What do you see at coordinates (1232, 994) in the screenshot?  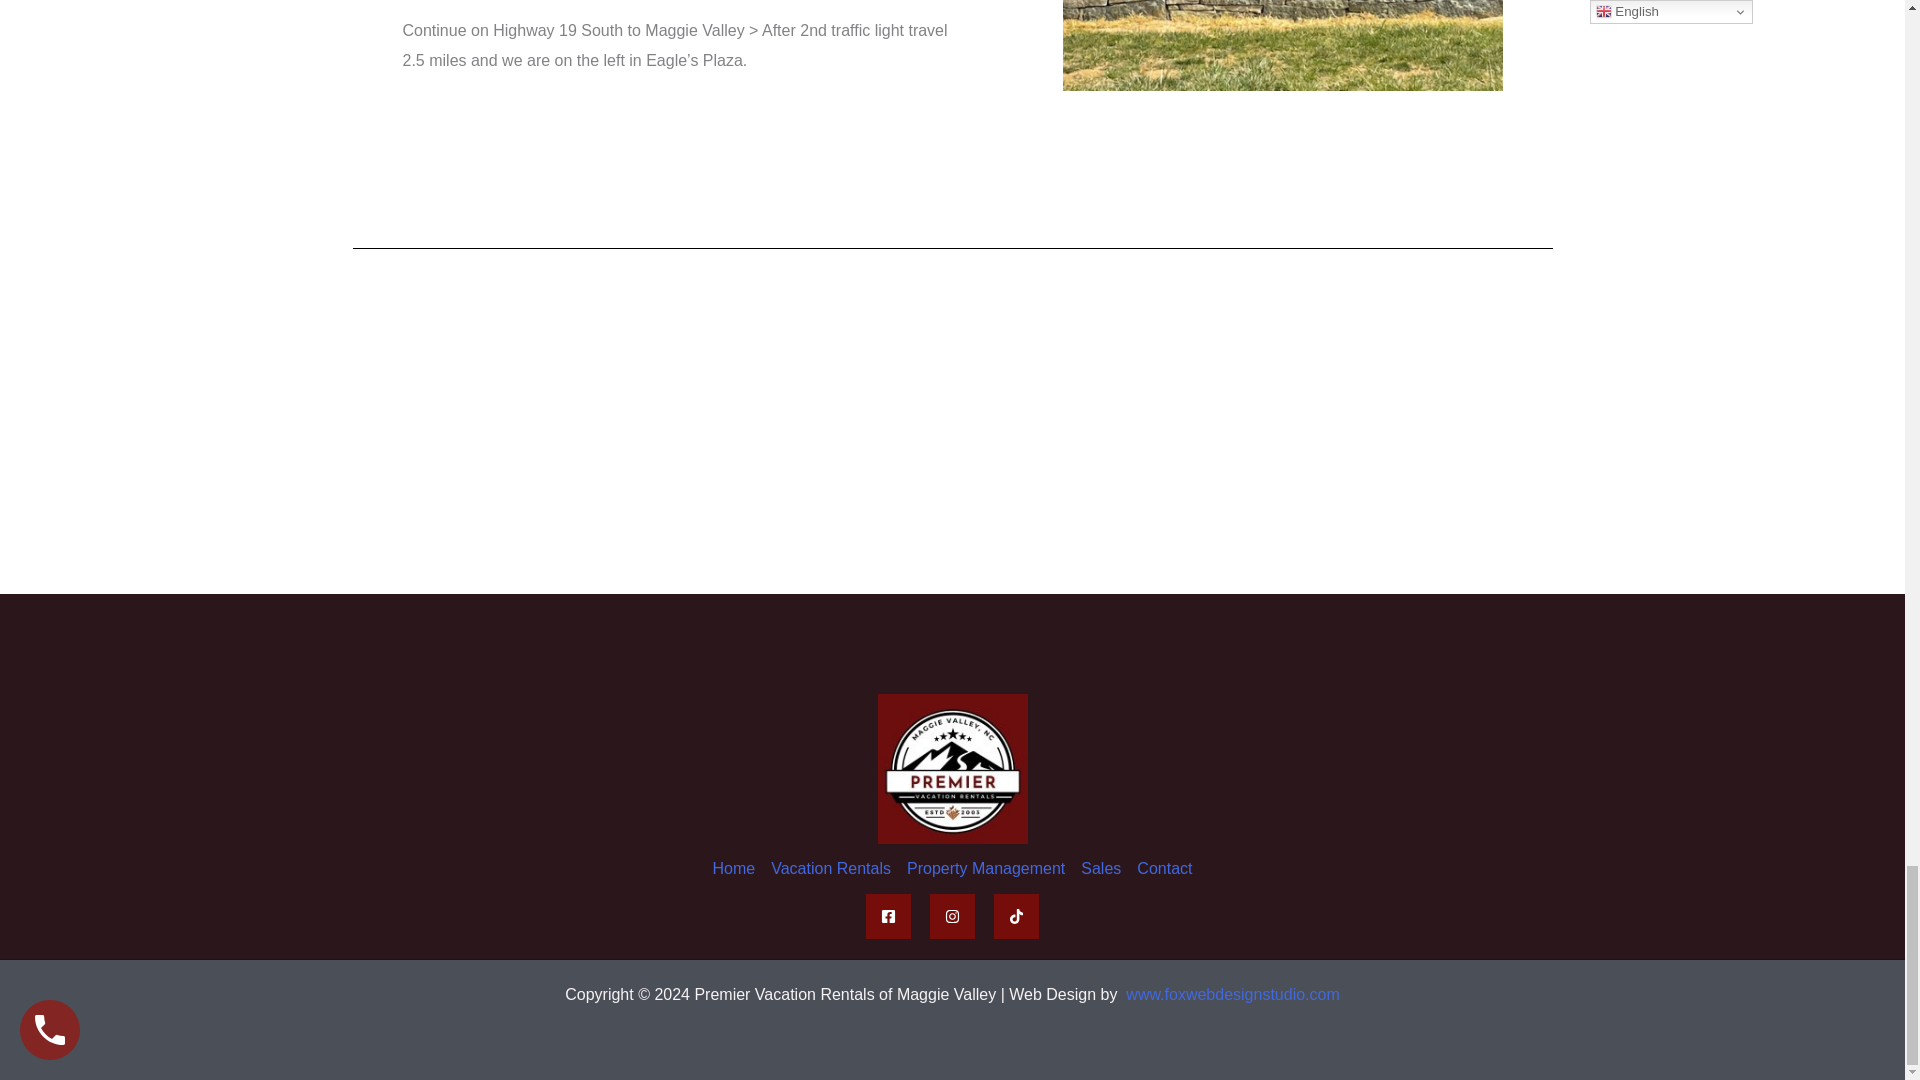 I see `www.foxwebdesignstudio.com` at bounding box center [1232, 994].